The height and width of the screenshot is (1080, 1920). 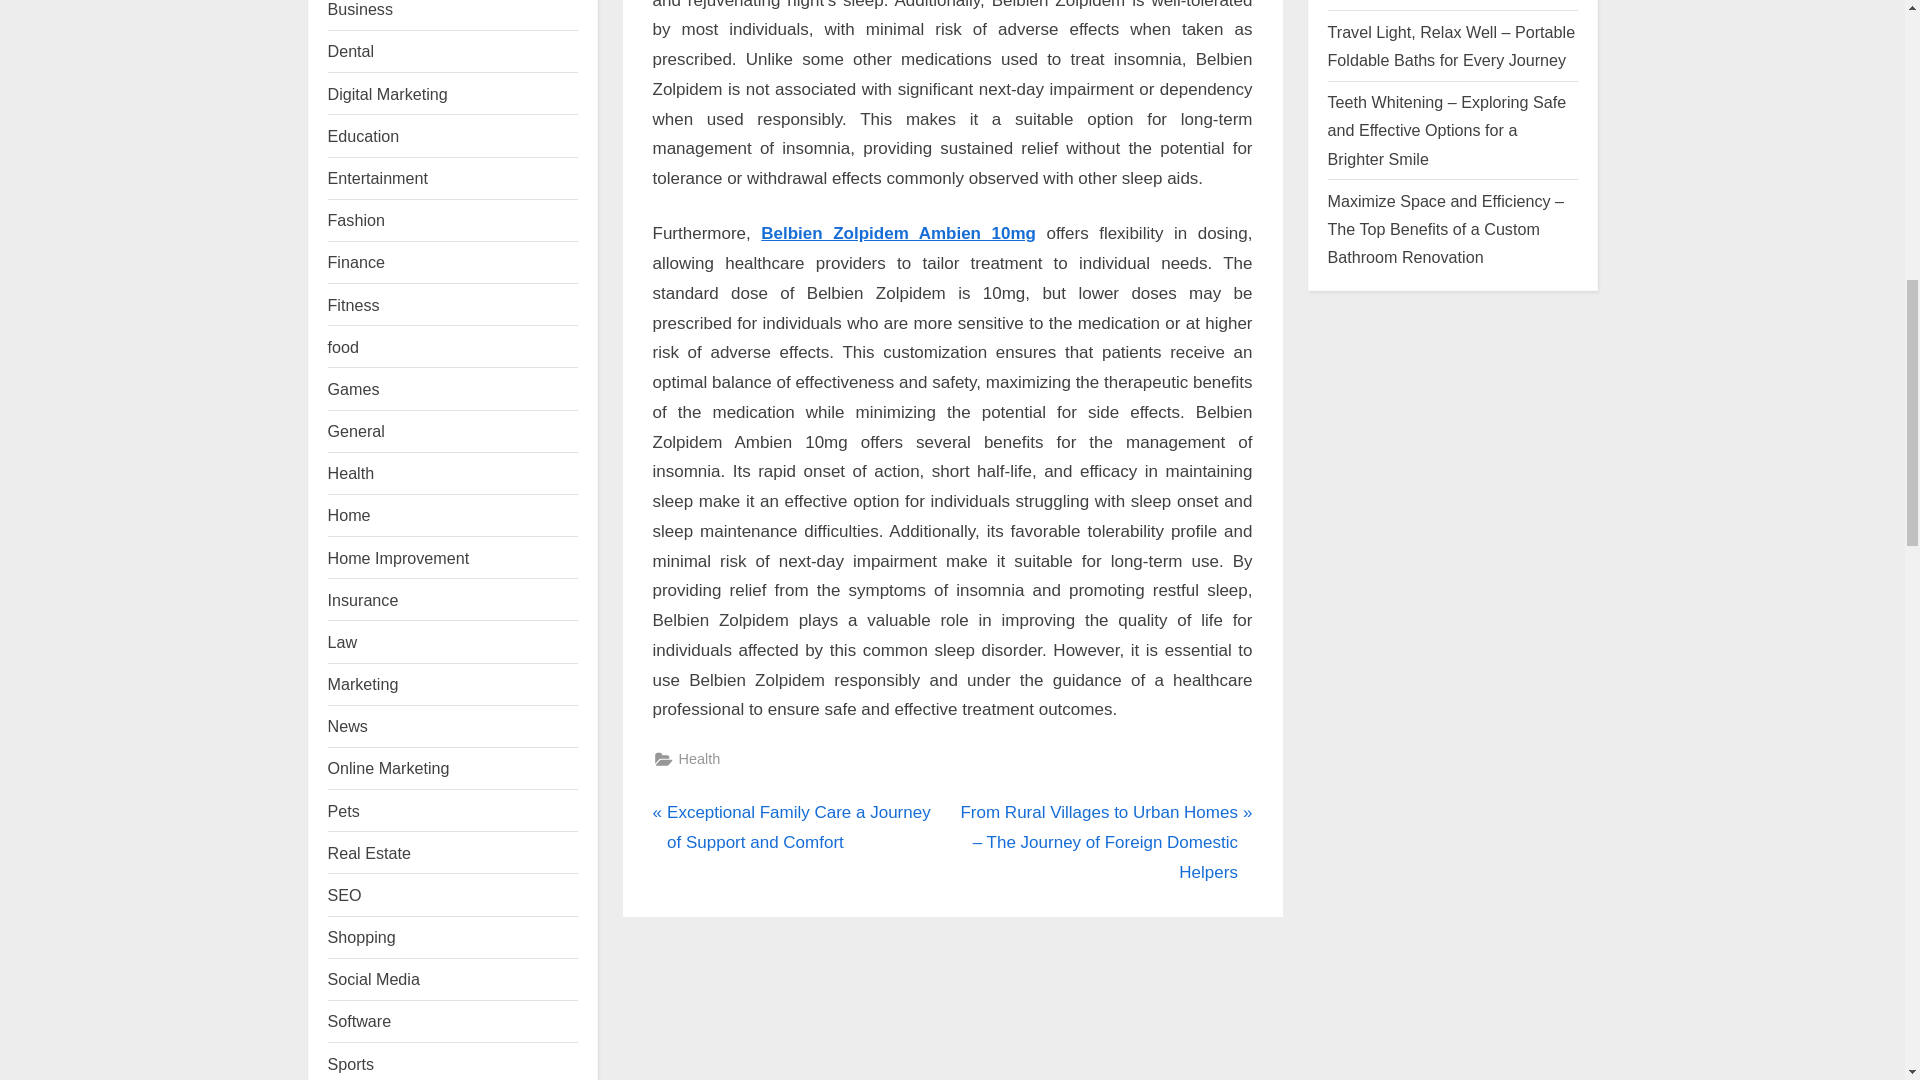 I want to click on Finance, so click(x=356, y=262).